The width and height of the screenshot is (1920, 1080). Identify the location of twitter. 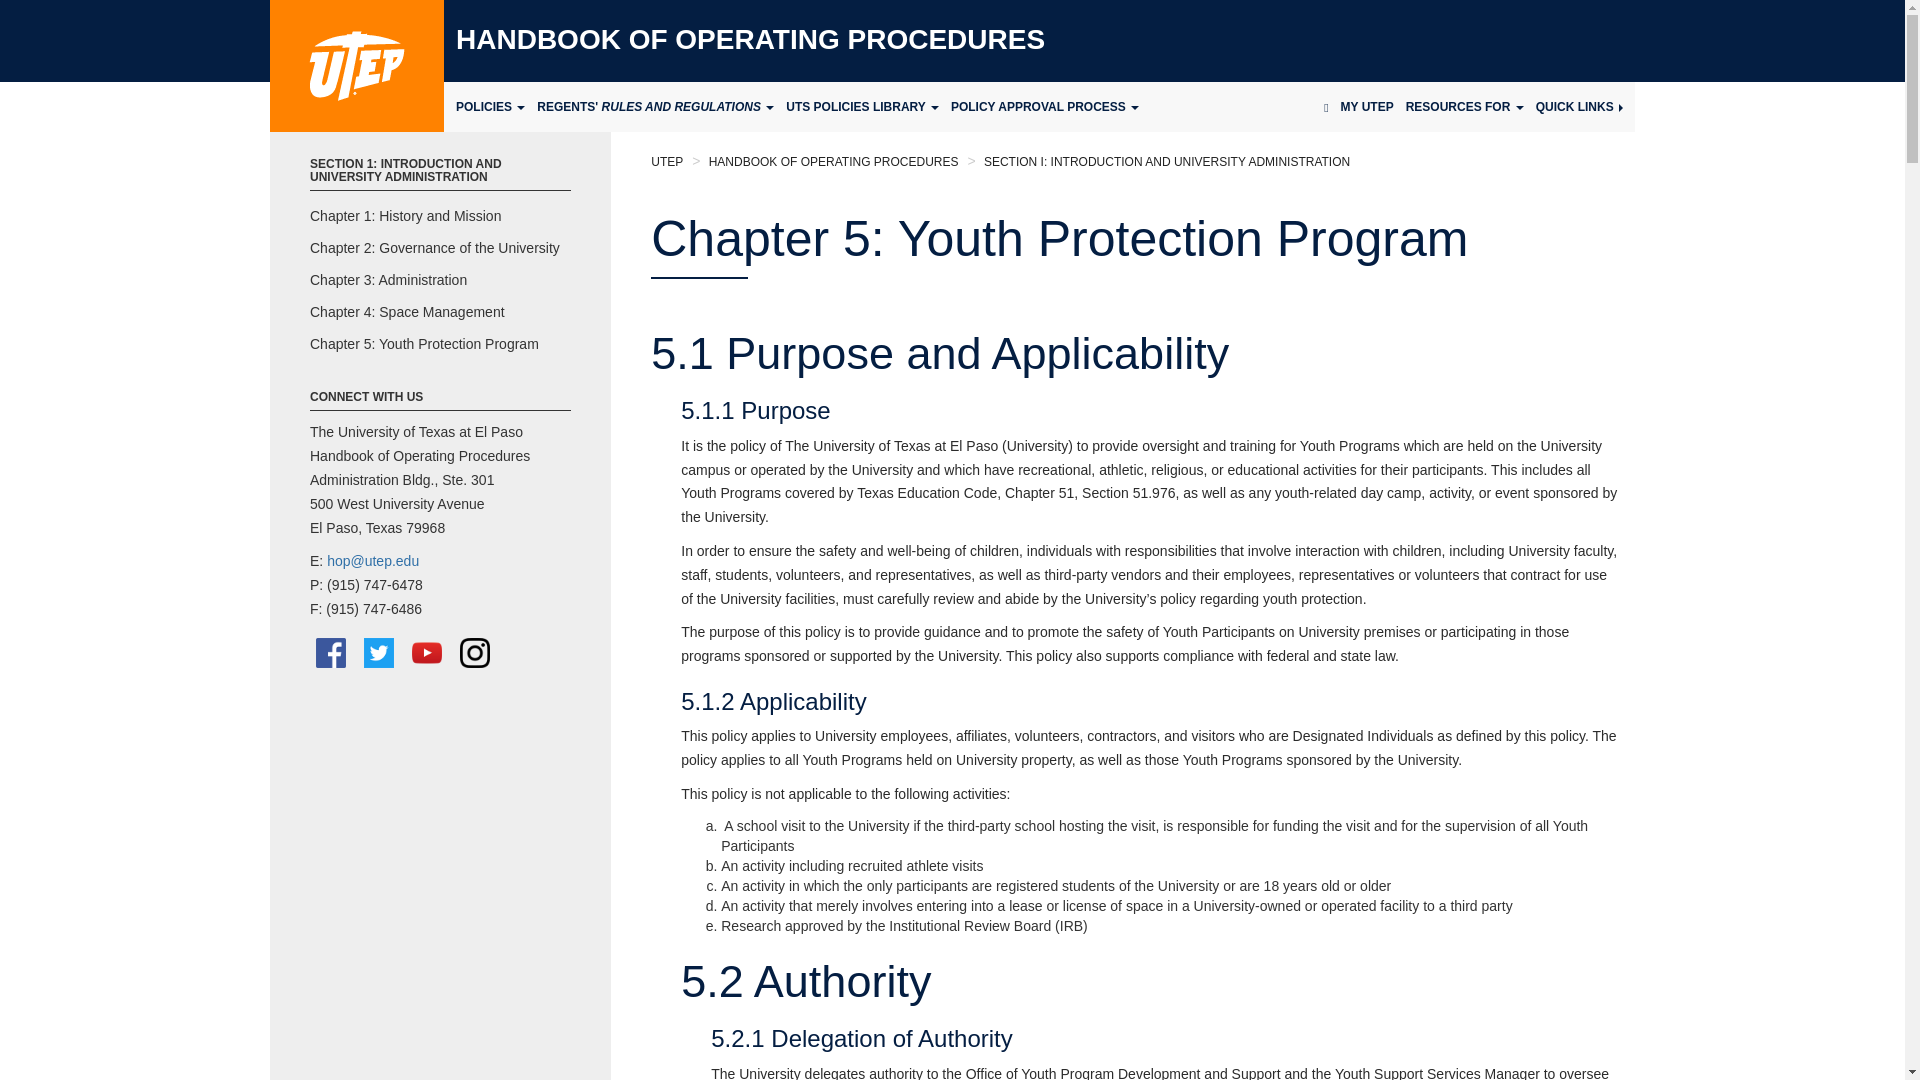
(378, 653).